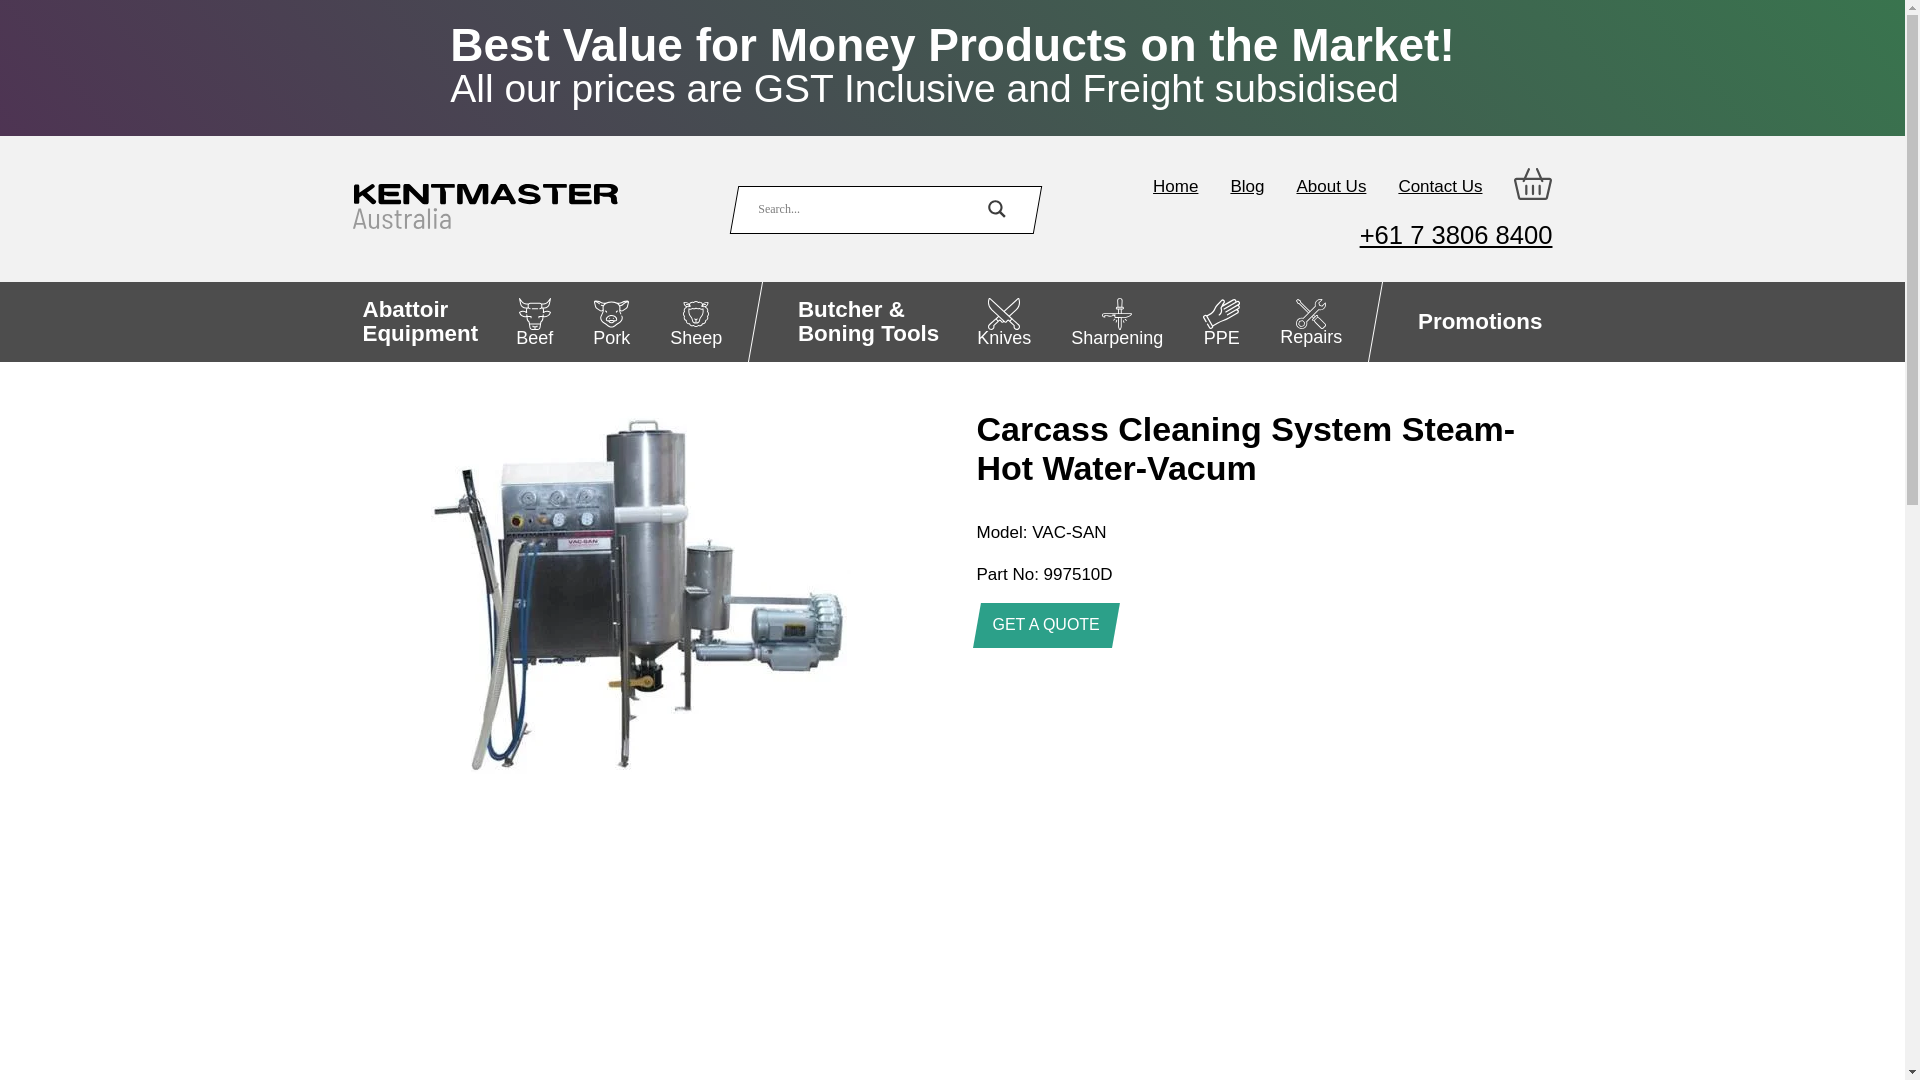  I want to click on GET A QUOTE, so click(1045, 625).